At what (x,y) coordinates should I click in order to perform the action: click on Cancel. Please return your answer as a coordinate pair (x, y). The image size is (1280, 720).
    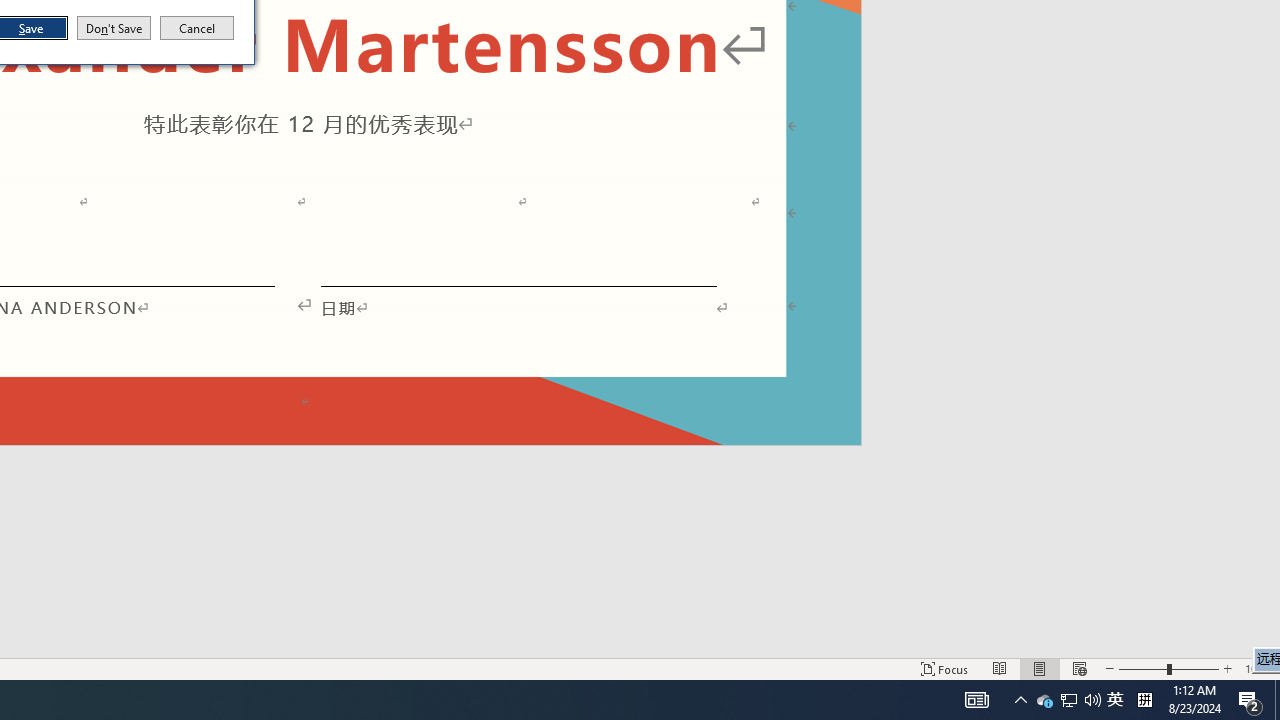
    Looking at the image, I should click on (197, 28).